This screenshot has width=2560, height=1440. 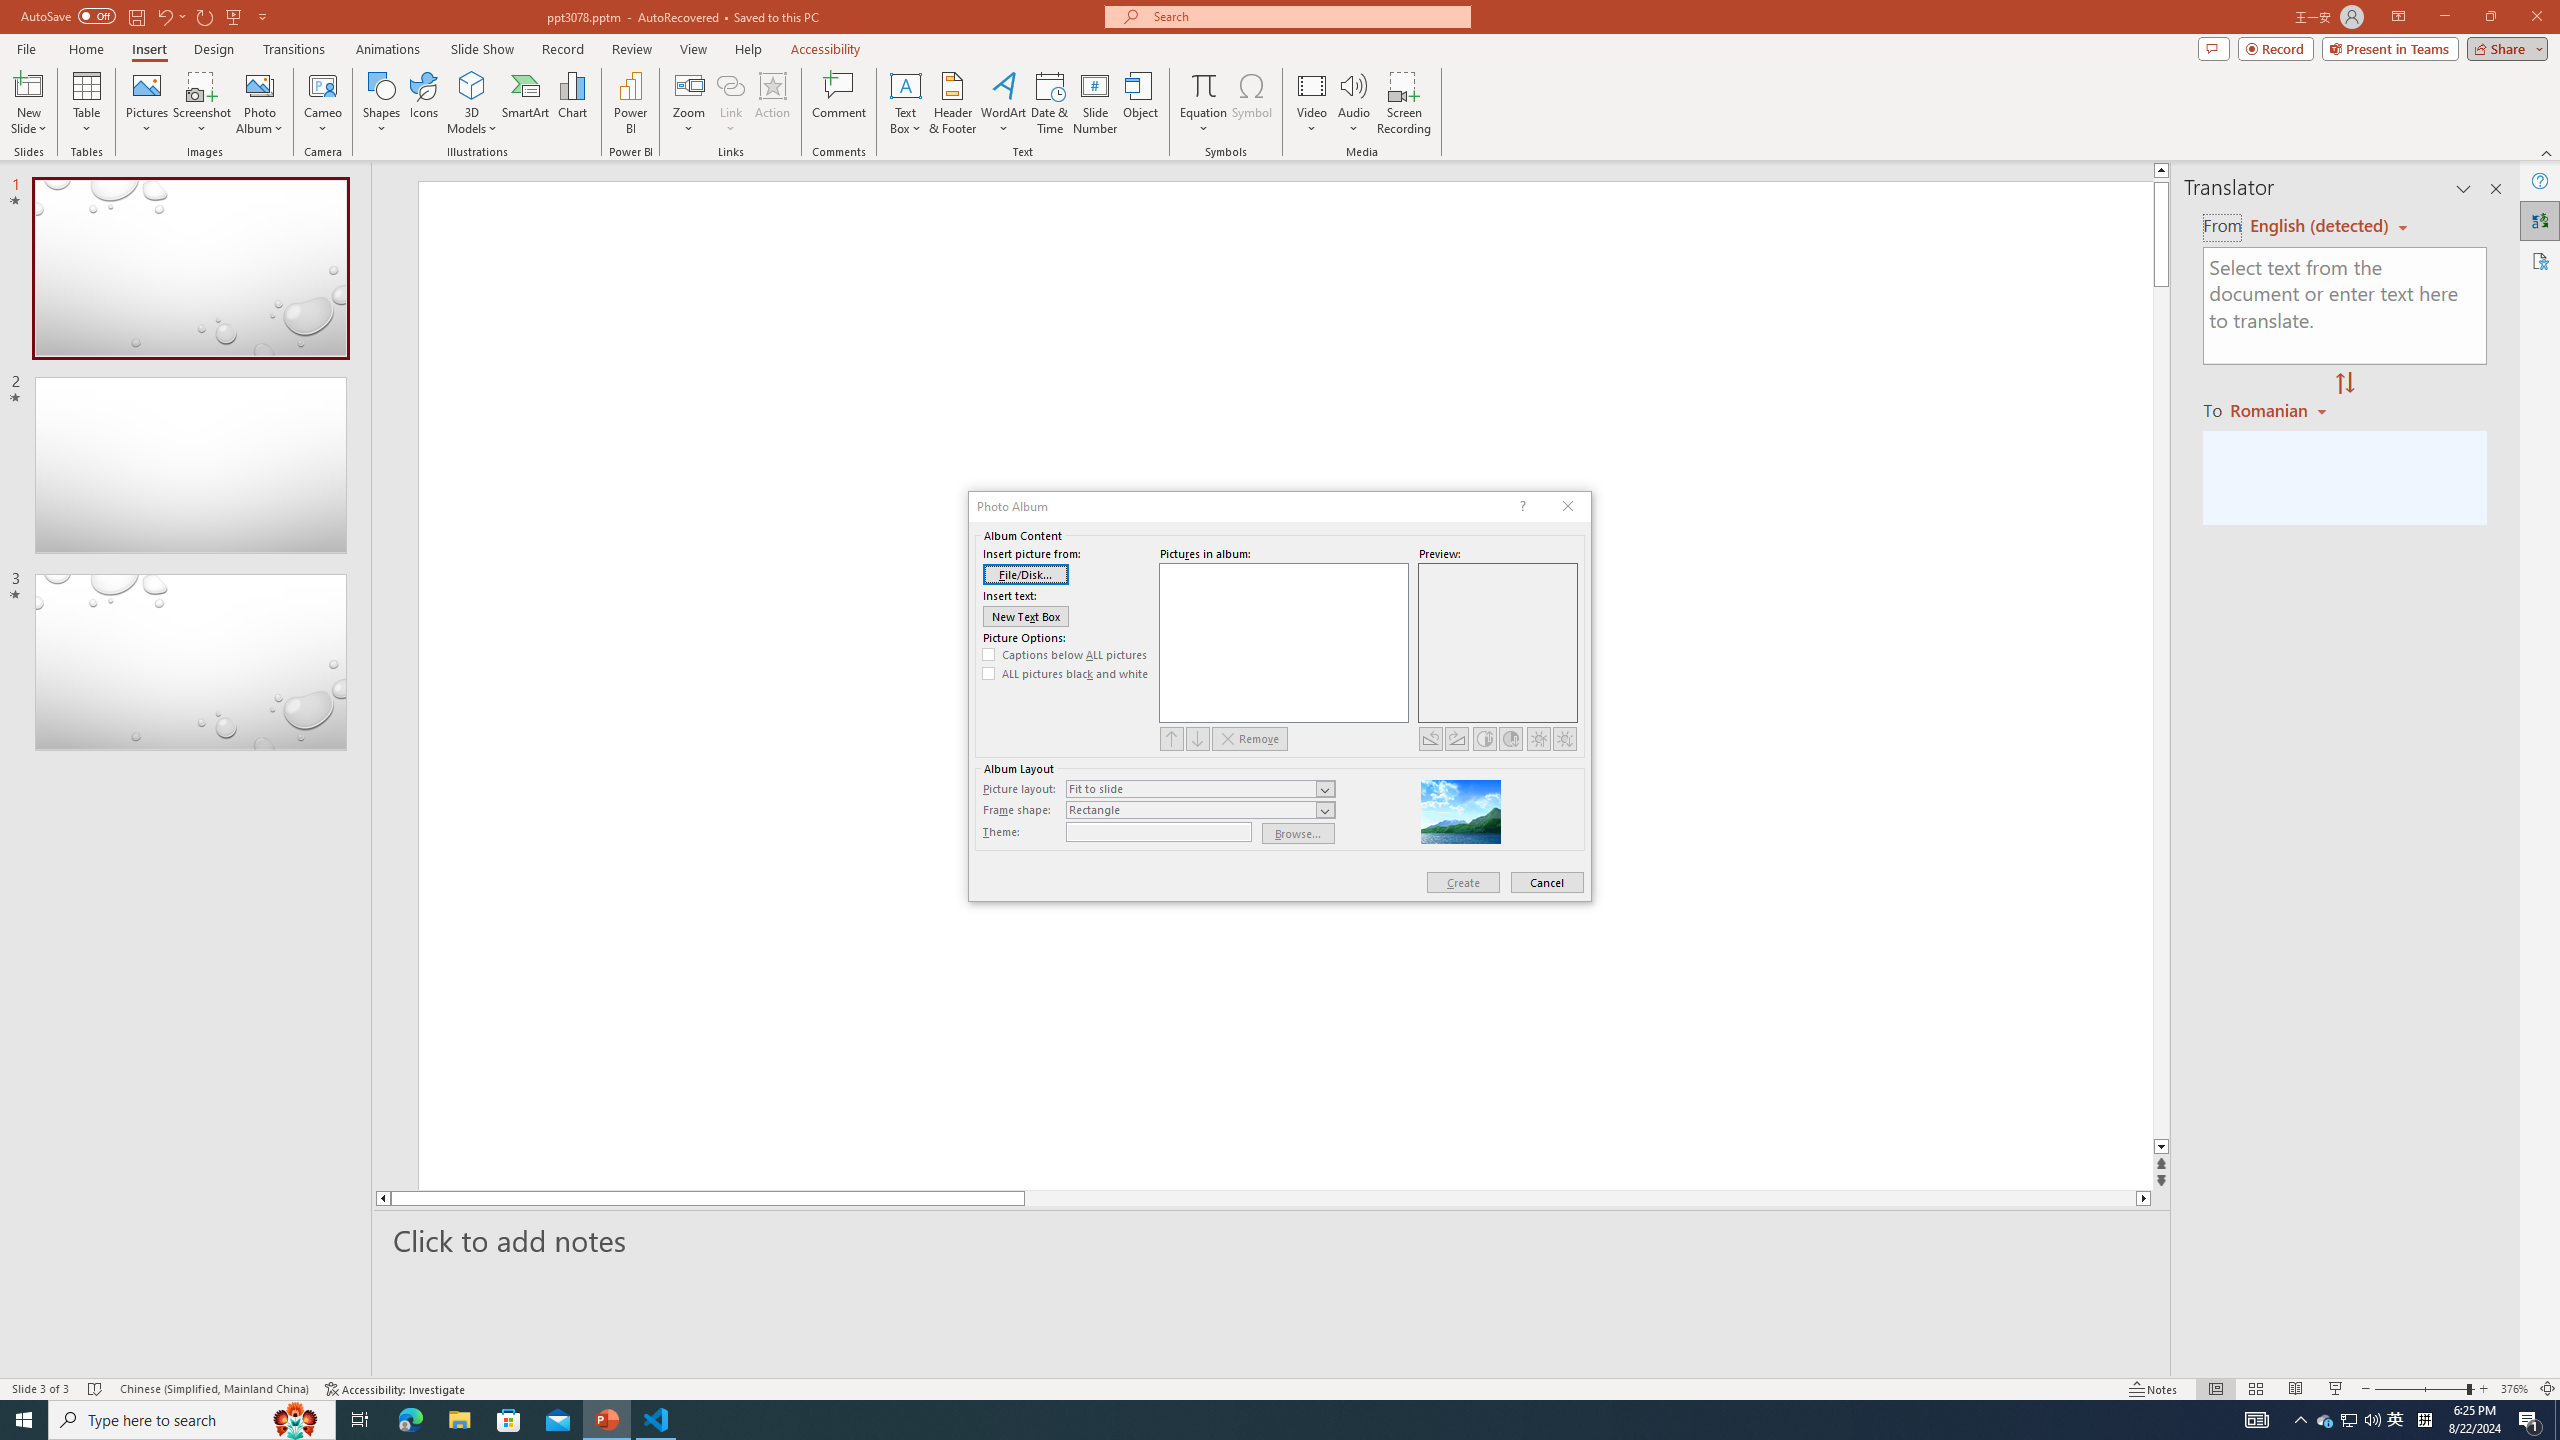 I want to click on New Photo Album..., so click(x=259, y=85).